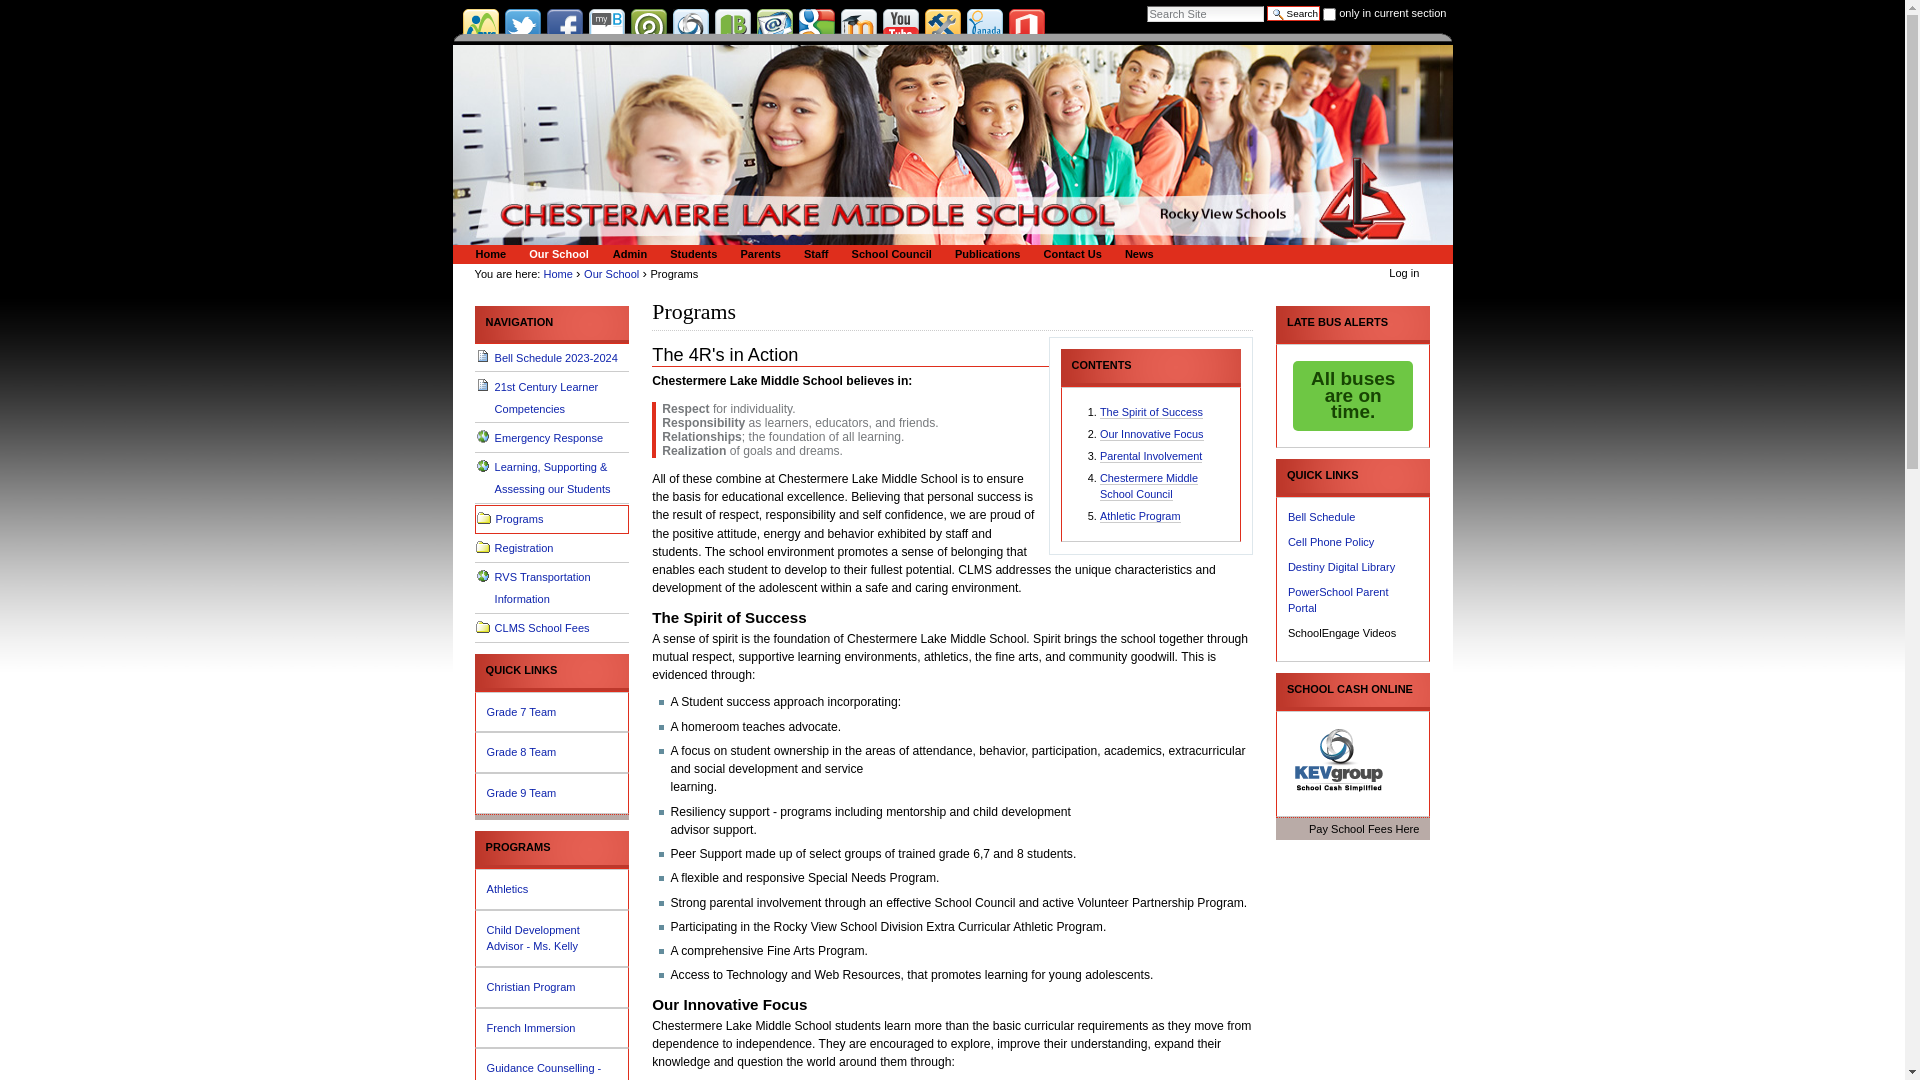 This screenshot has width=1920, height=1080. I want to click on Grade 8 Team, so click(552, 752).